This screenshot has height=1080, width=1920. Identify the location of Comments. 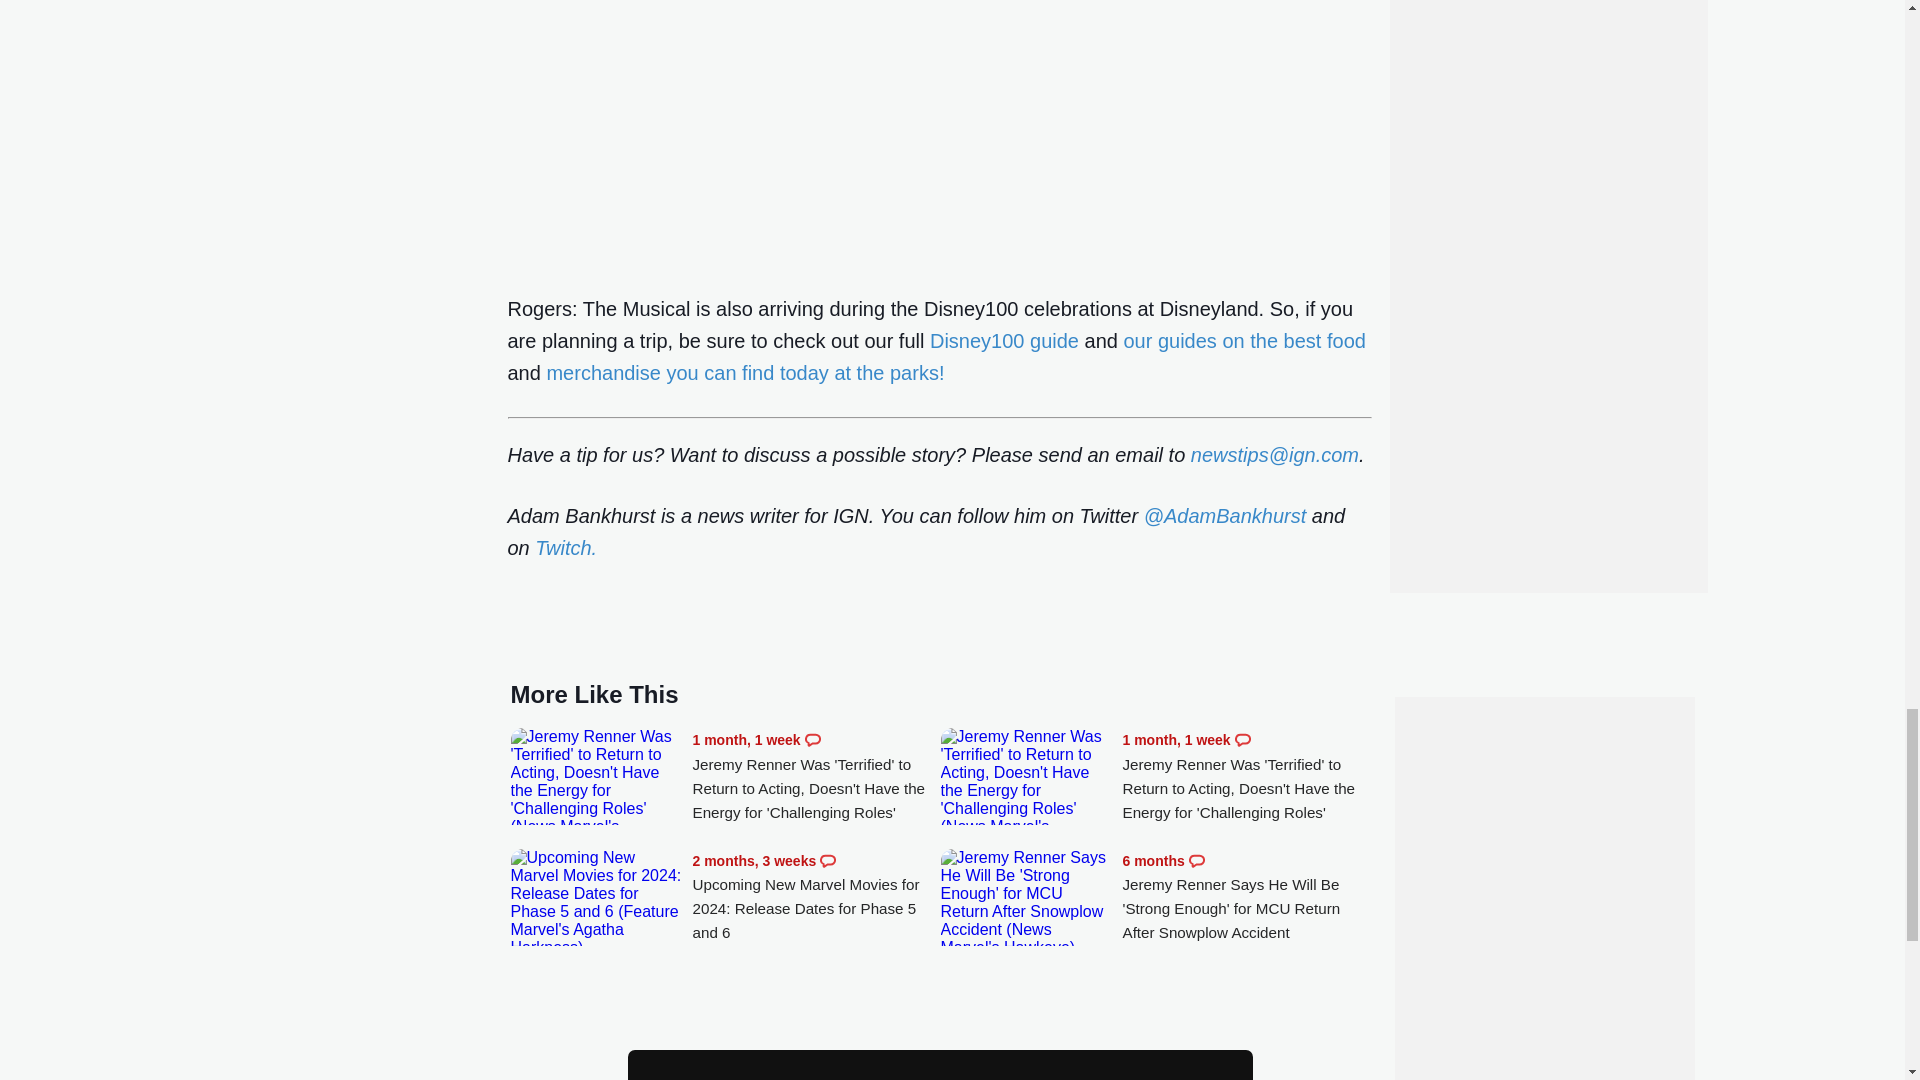
(1196, 861).